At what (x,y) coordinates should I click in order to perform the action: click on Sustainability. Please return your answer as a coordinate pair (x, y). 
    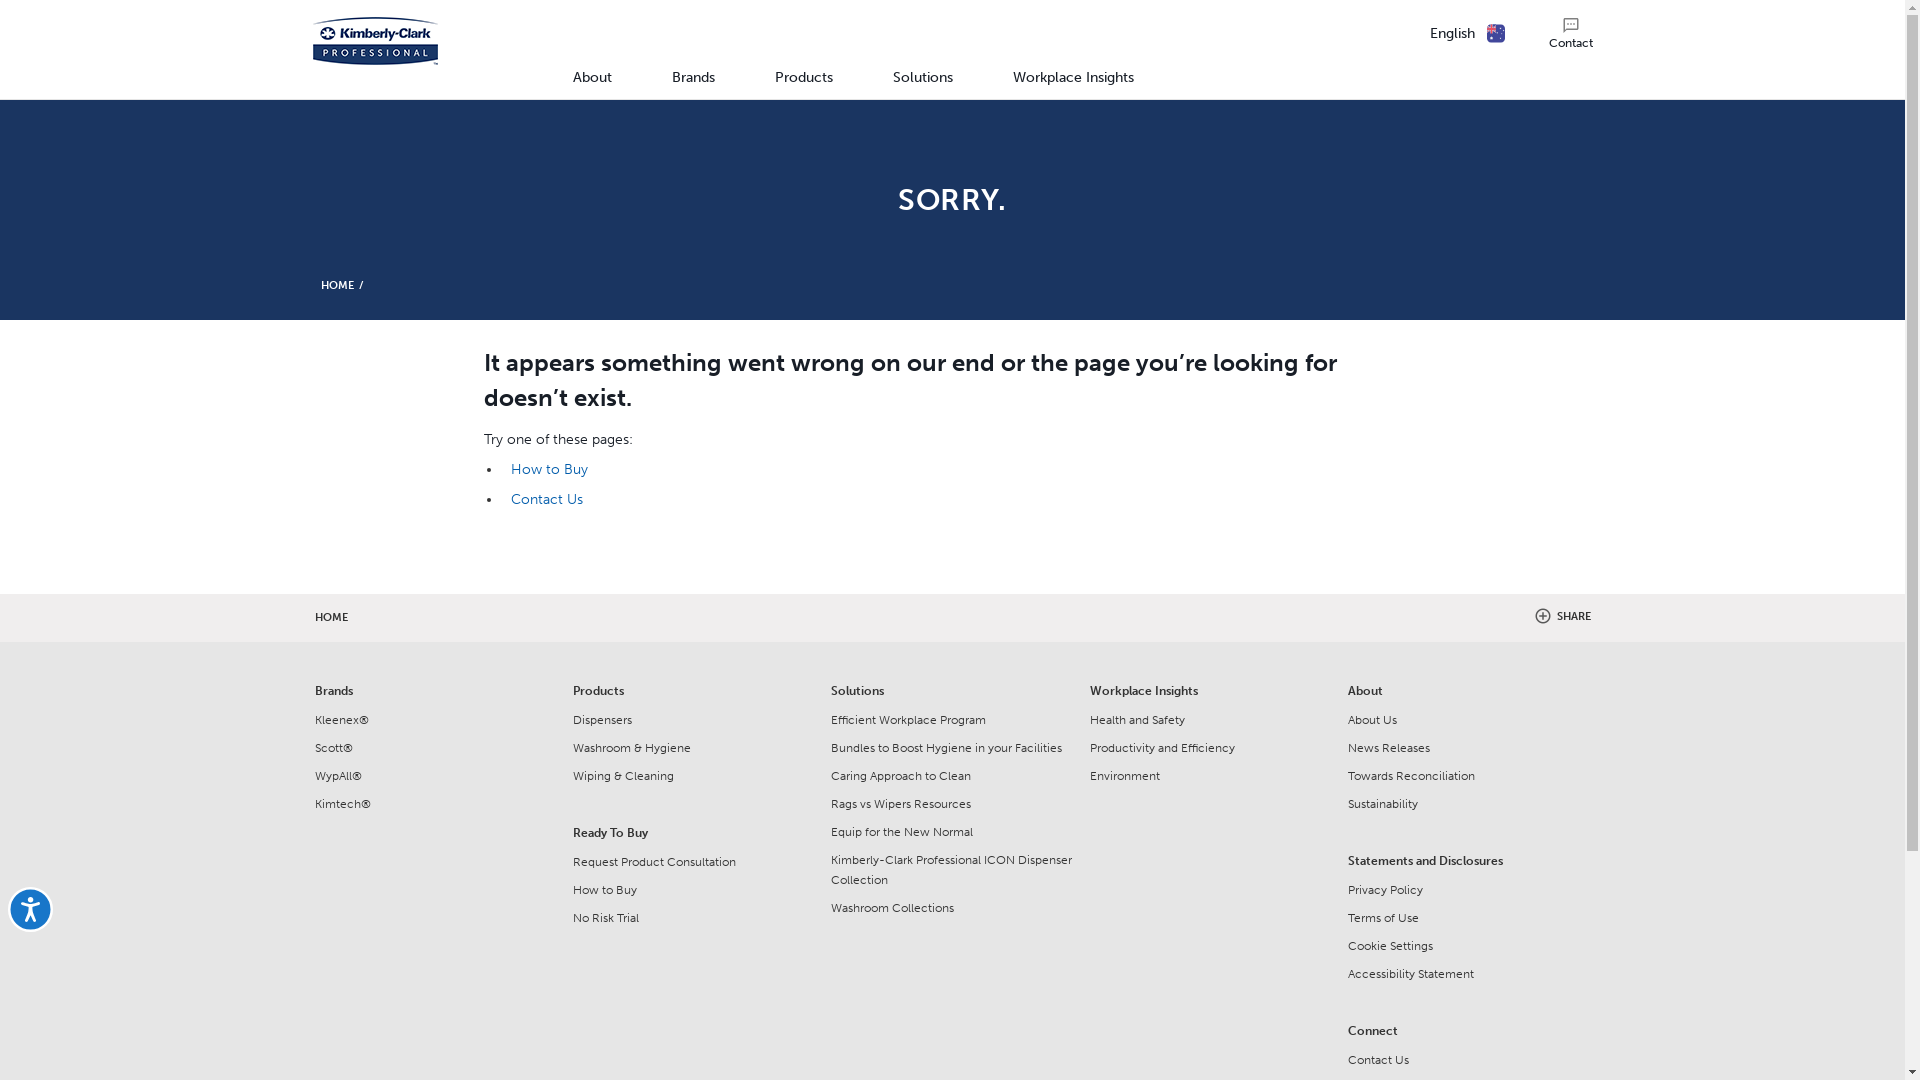
    Looking at the image, I should click on (1469, 804).